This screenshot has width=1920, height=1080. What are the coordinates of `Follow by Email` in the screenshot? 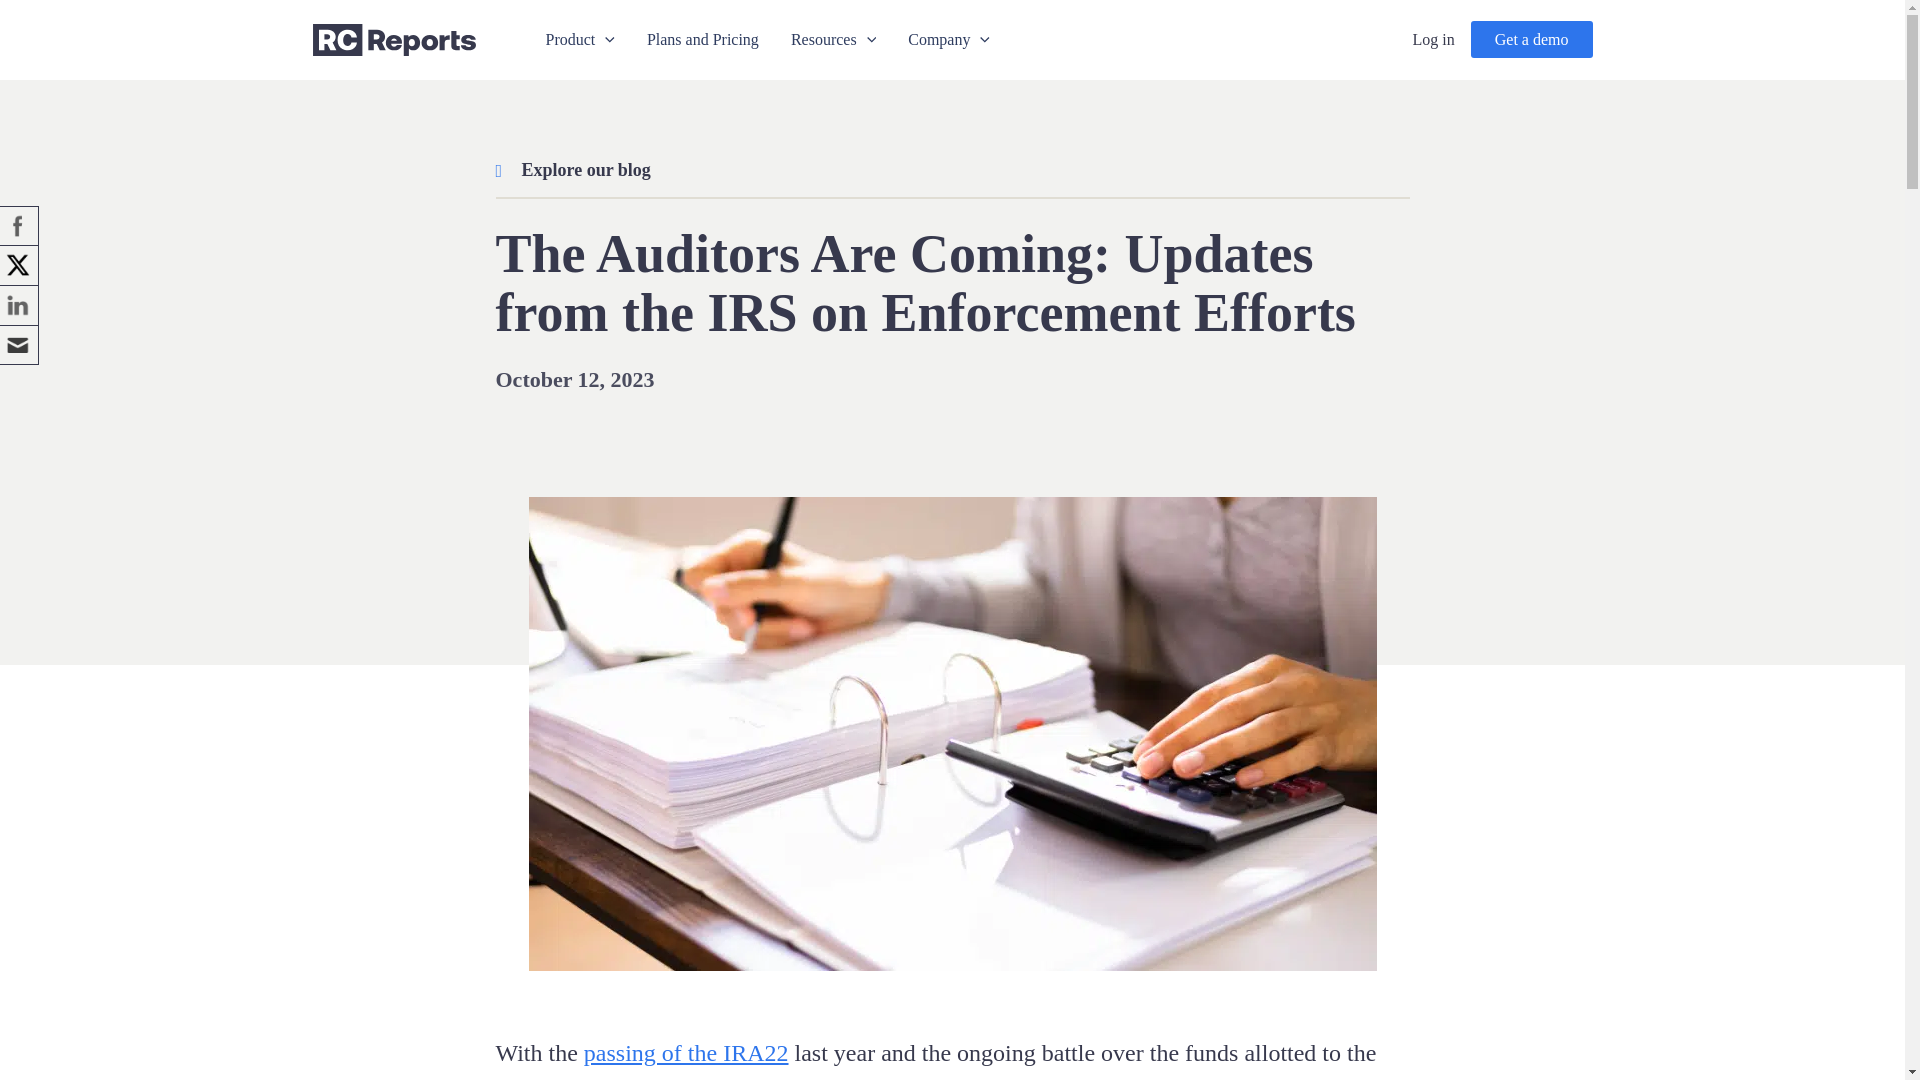 It's located at (19, 345).